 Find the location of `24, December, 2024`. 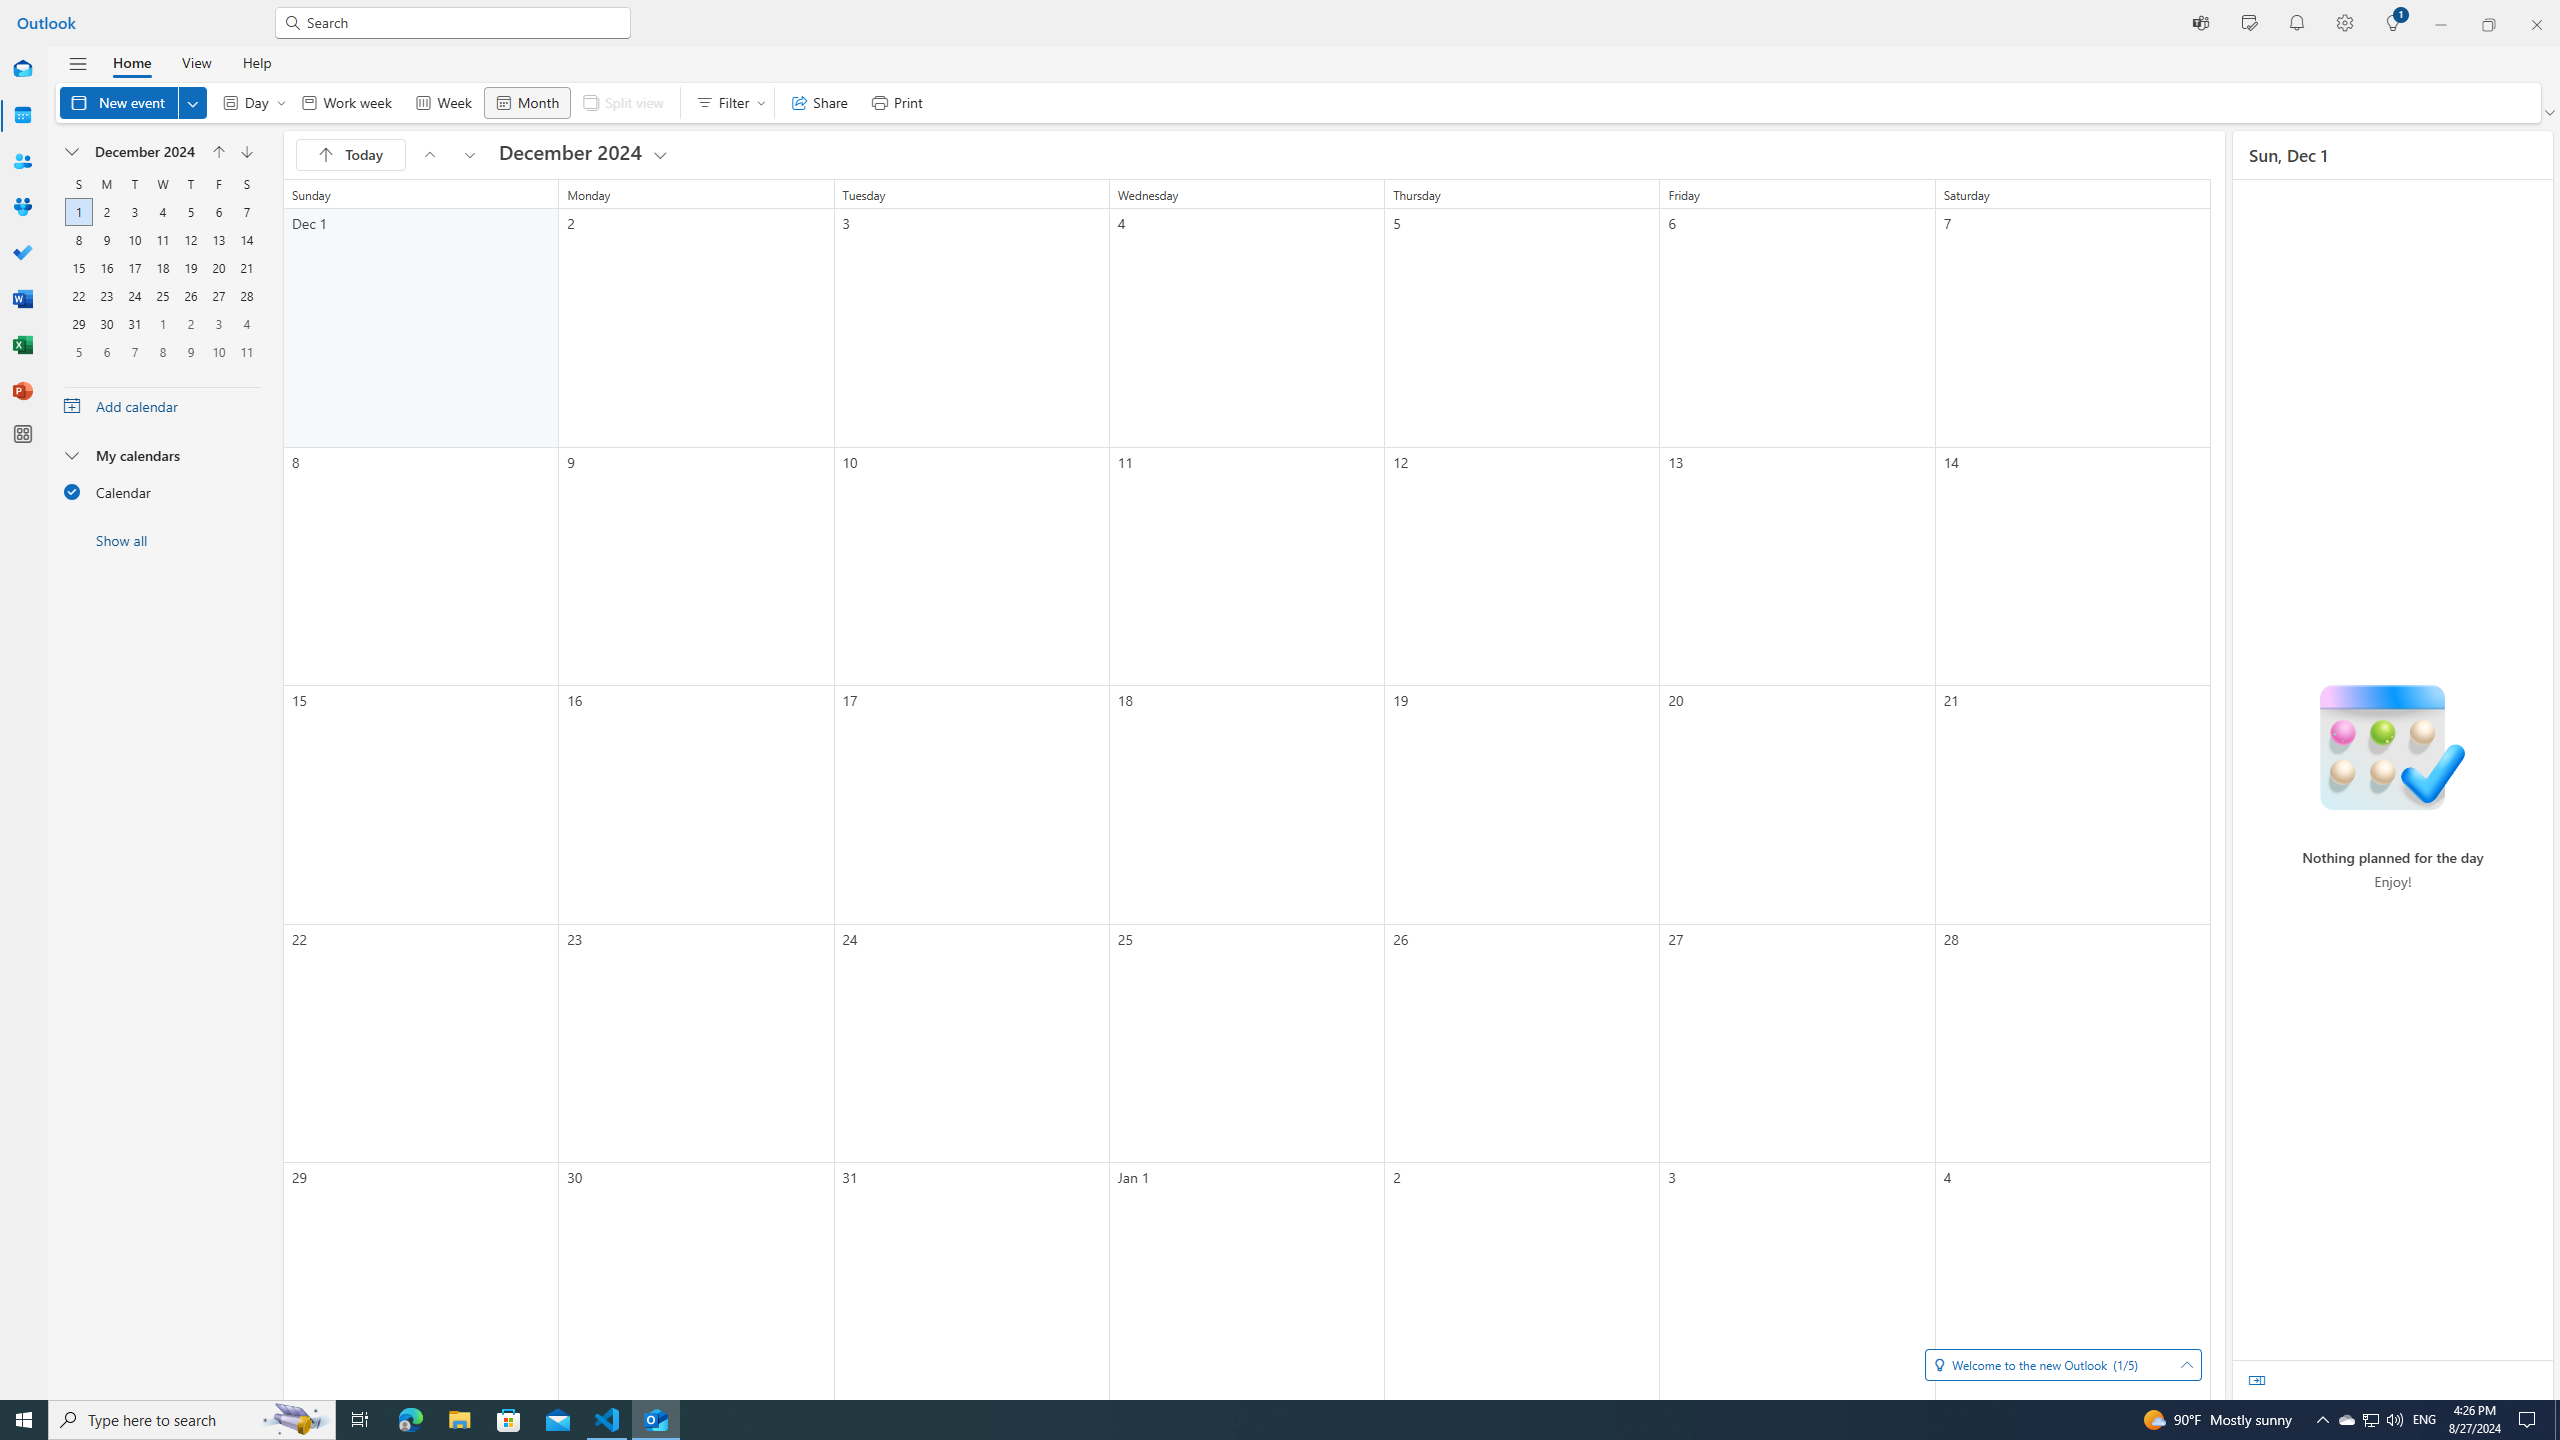

24, December, 2024 is located at coordinates (2370, 1420).